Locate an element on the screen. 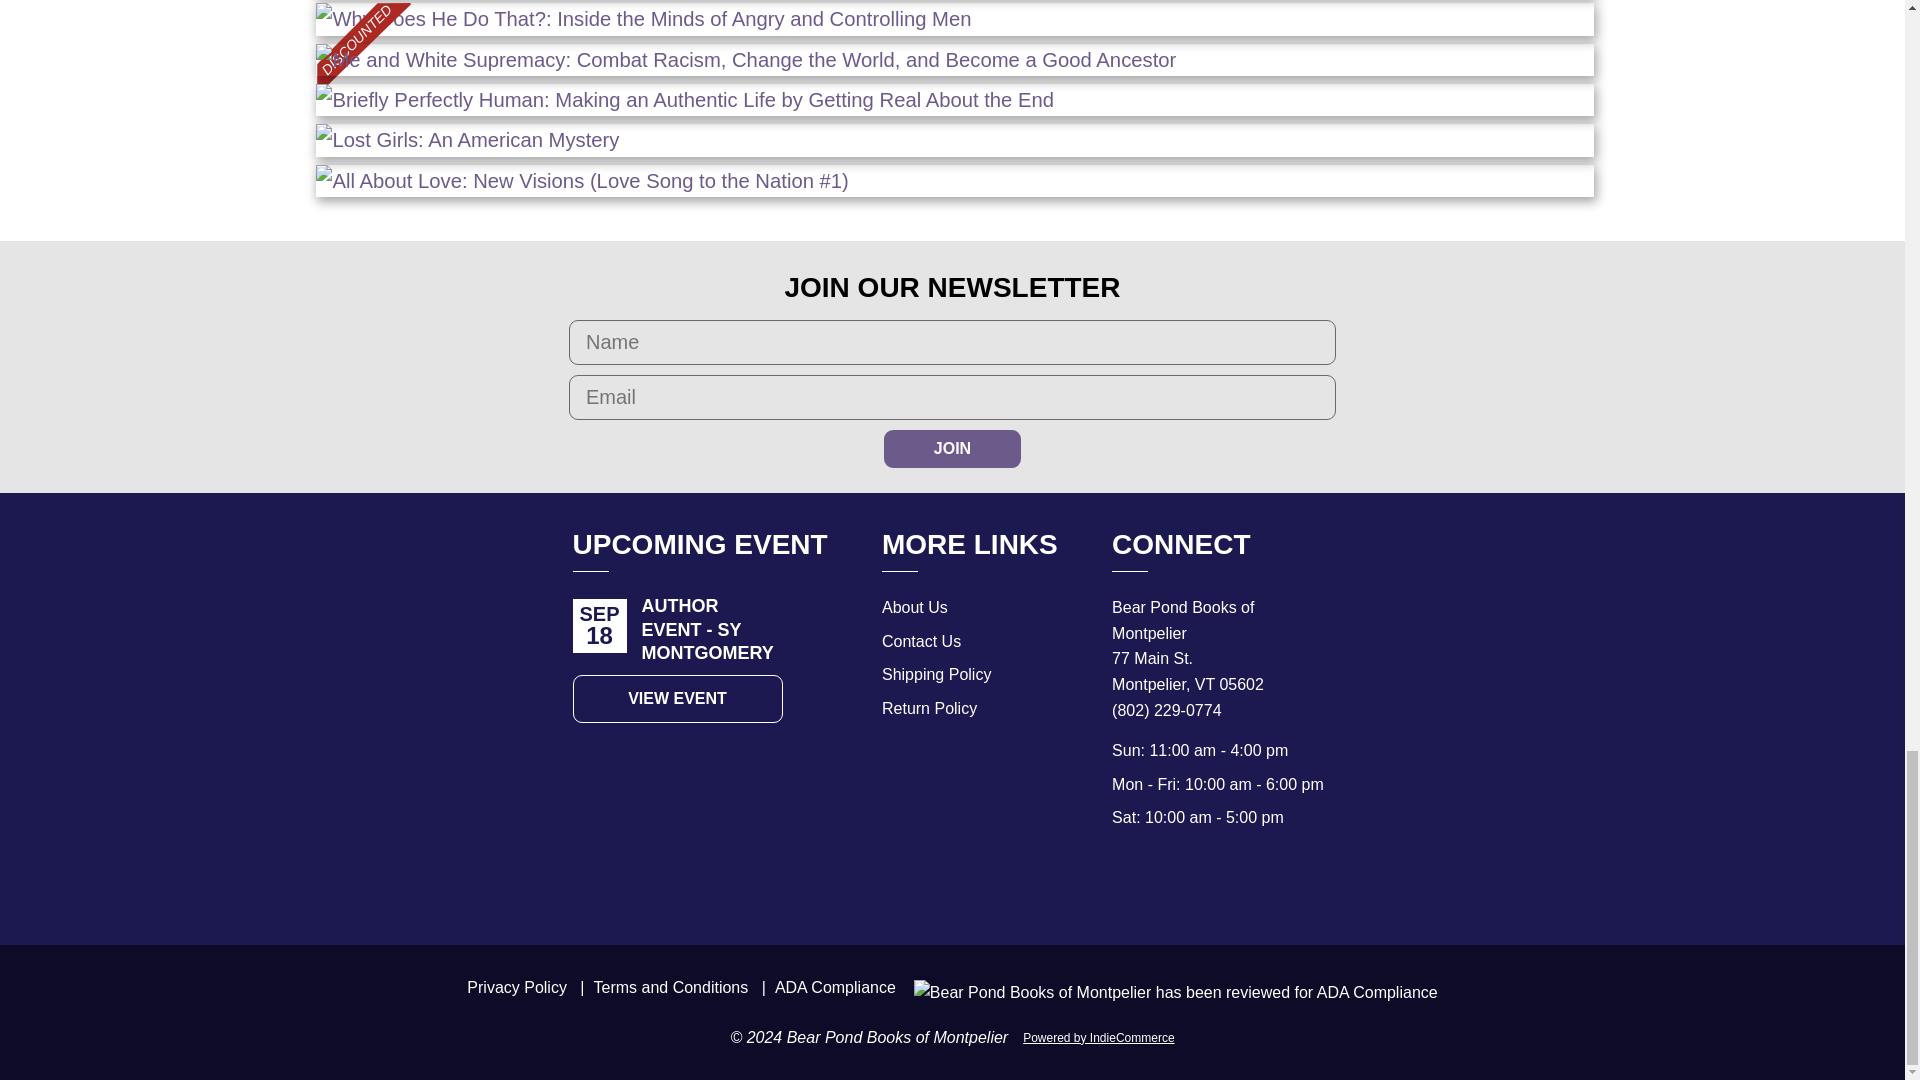 The image size is (1920, 1080). Connect with Instagram is located at coordinates (1256, 874).